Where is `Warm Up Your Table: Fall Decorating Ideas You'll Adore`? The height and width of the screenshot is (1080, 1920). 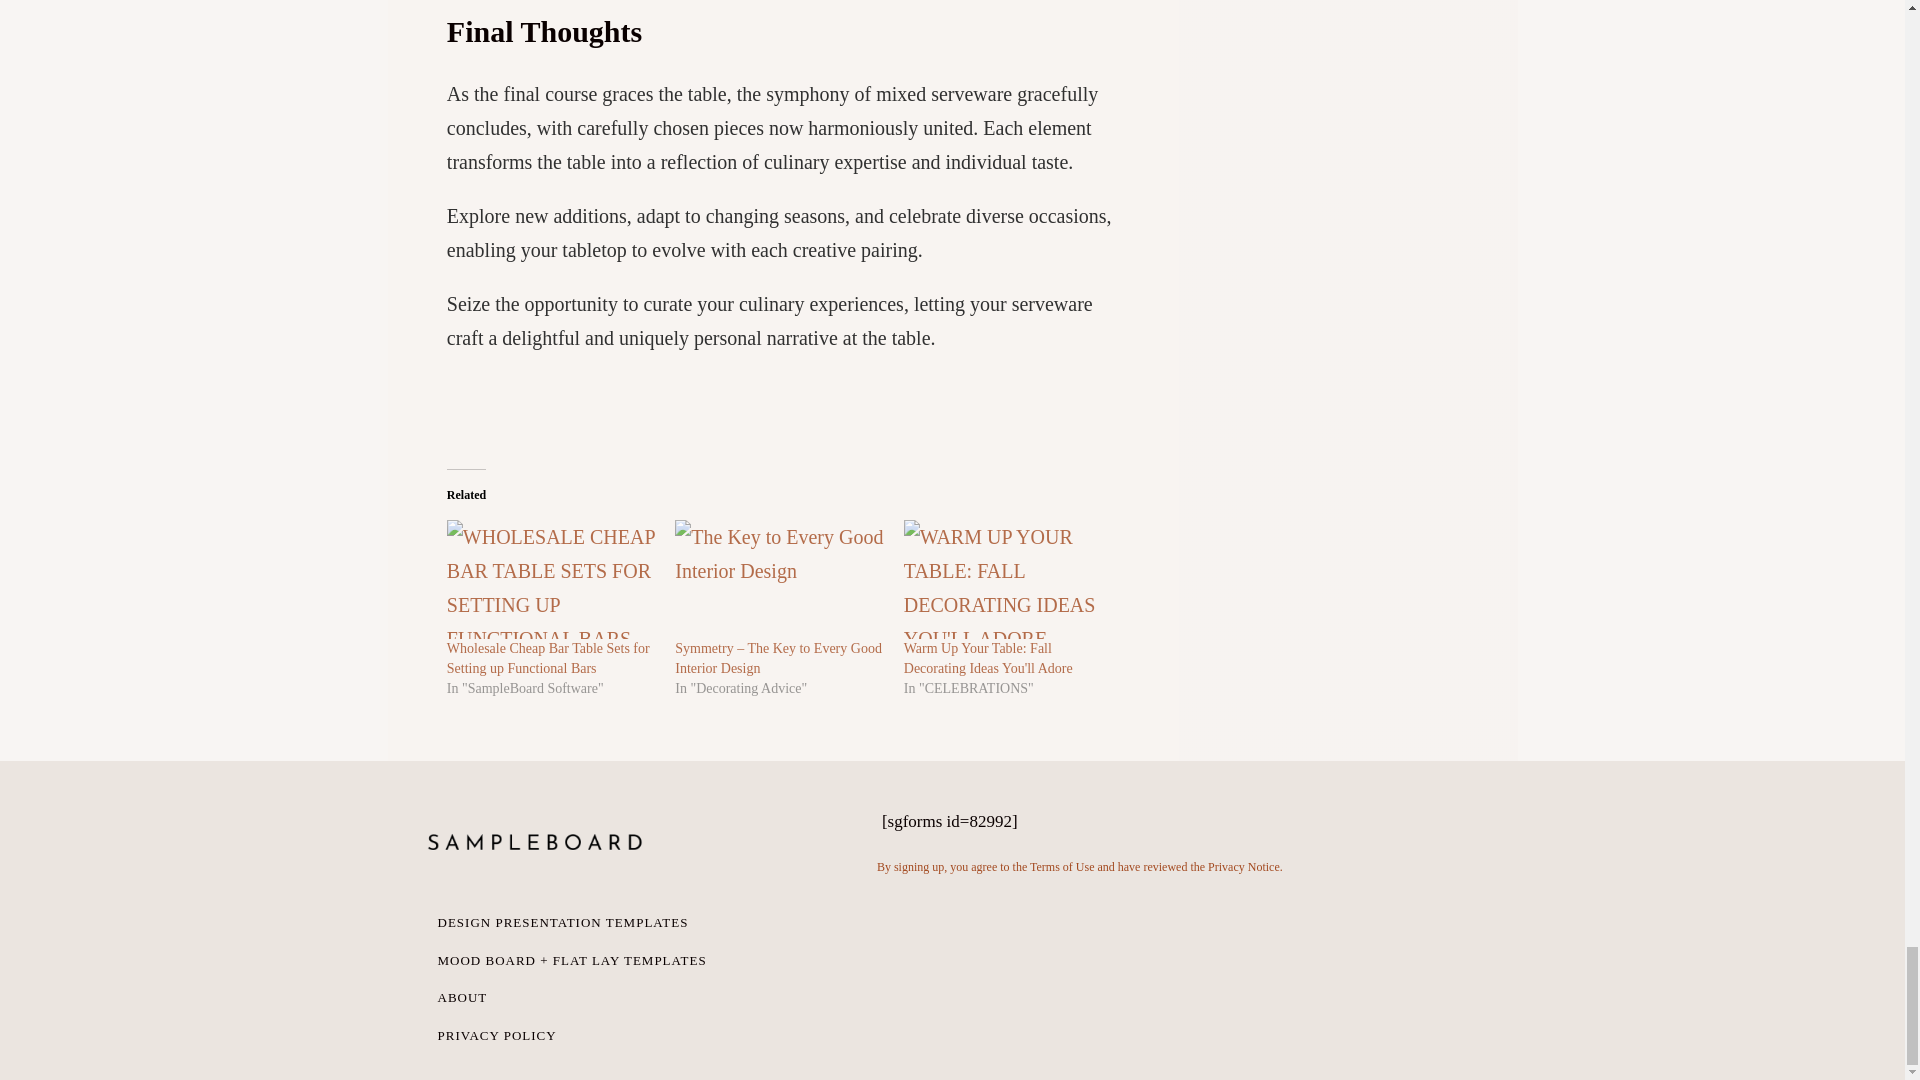
Warm Up Your Table: Fall Decorating Ideas You'll Adore is located at coordinates (988, 658).